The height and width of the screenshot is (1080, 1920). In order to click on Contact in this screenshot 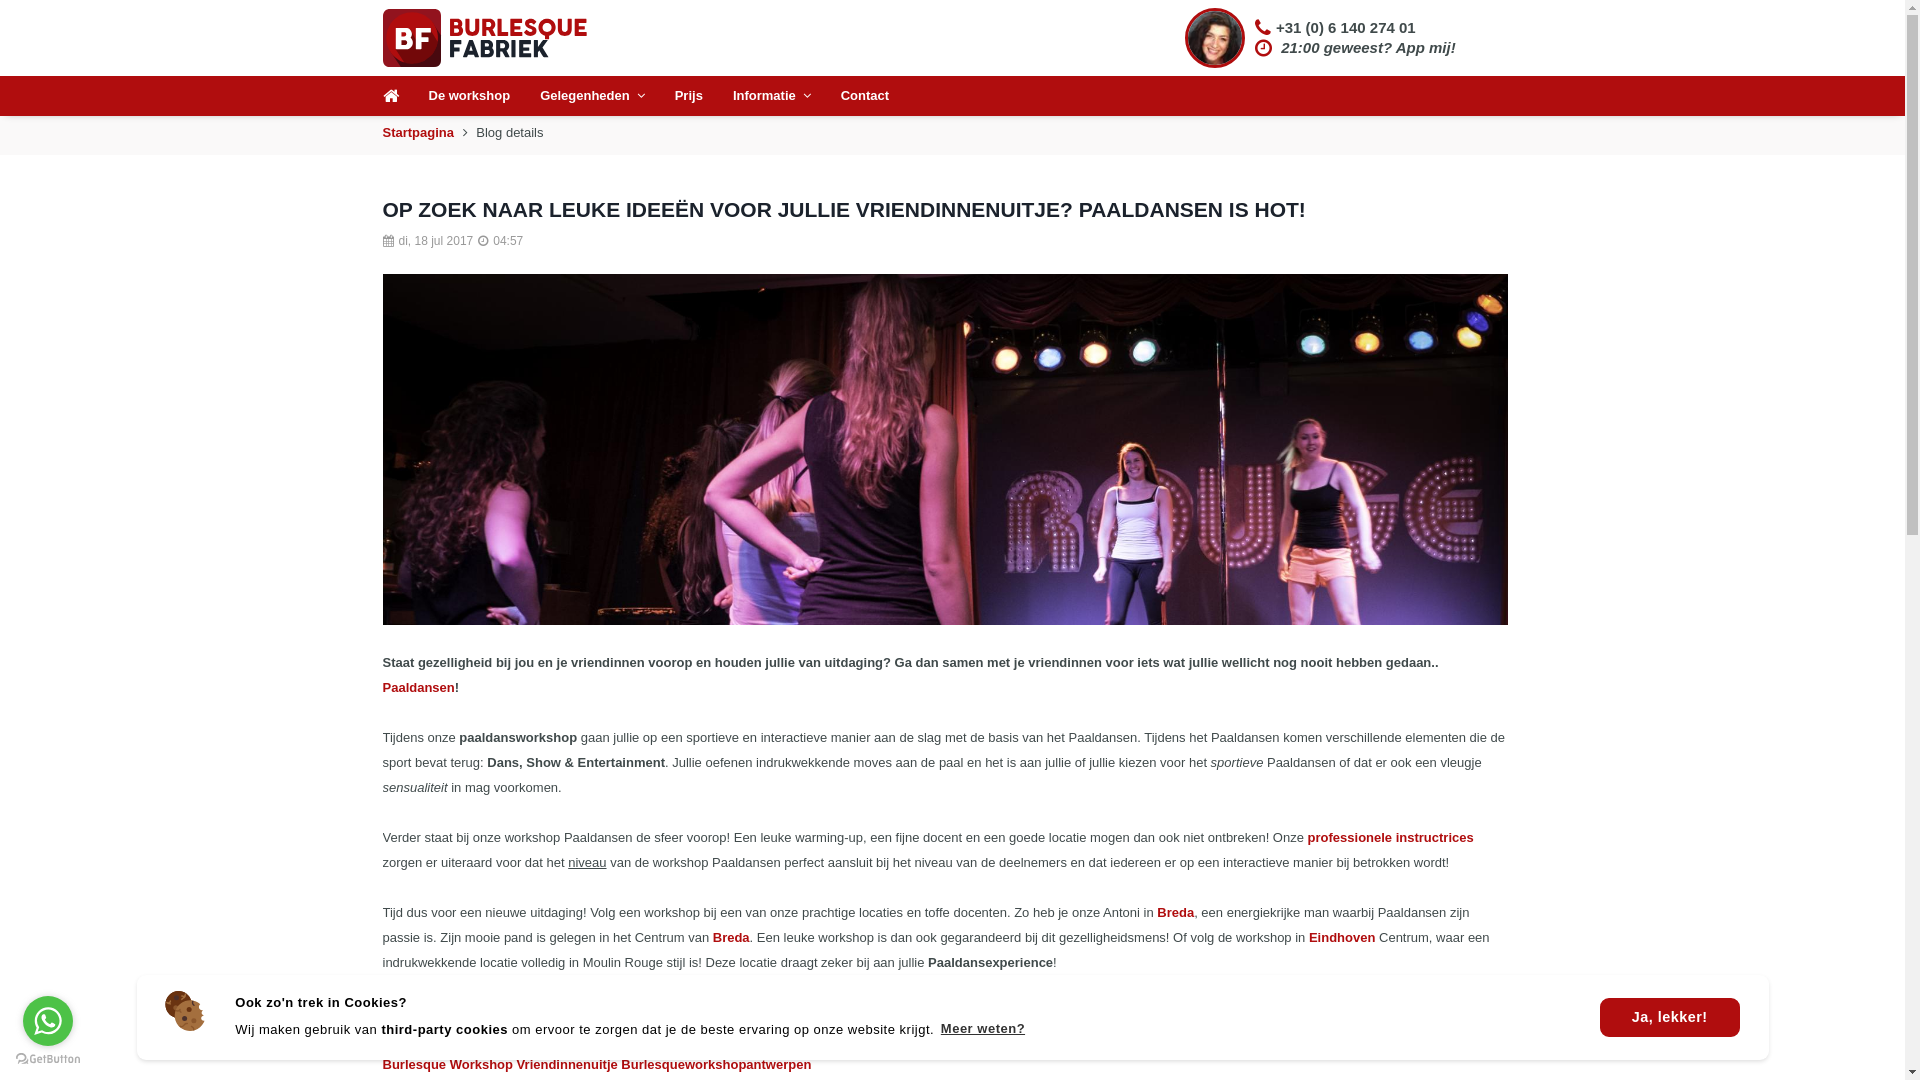, I will do `click(865, 96)`.